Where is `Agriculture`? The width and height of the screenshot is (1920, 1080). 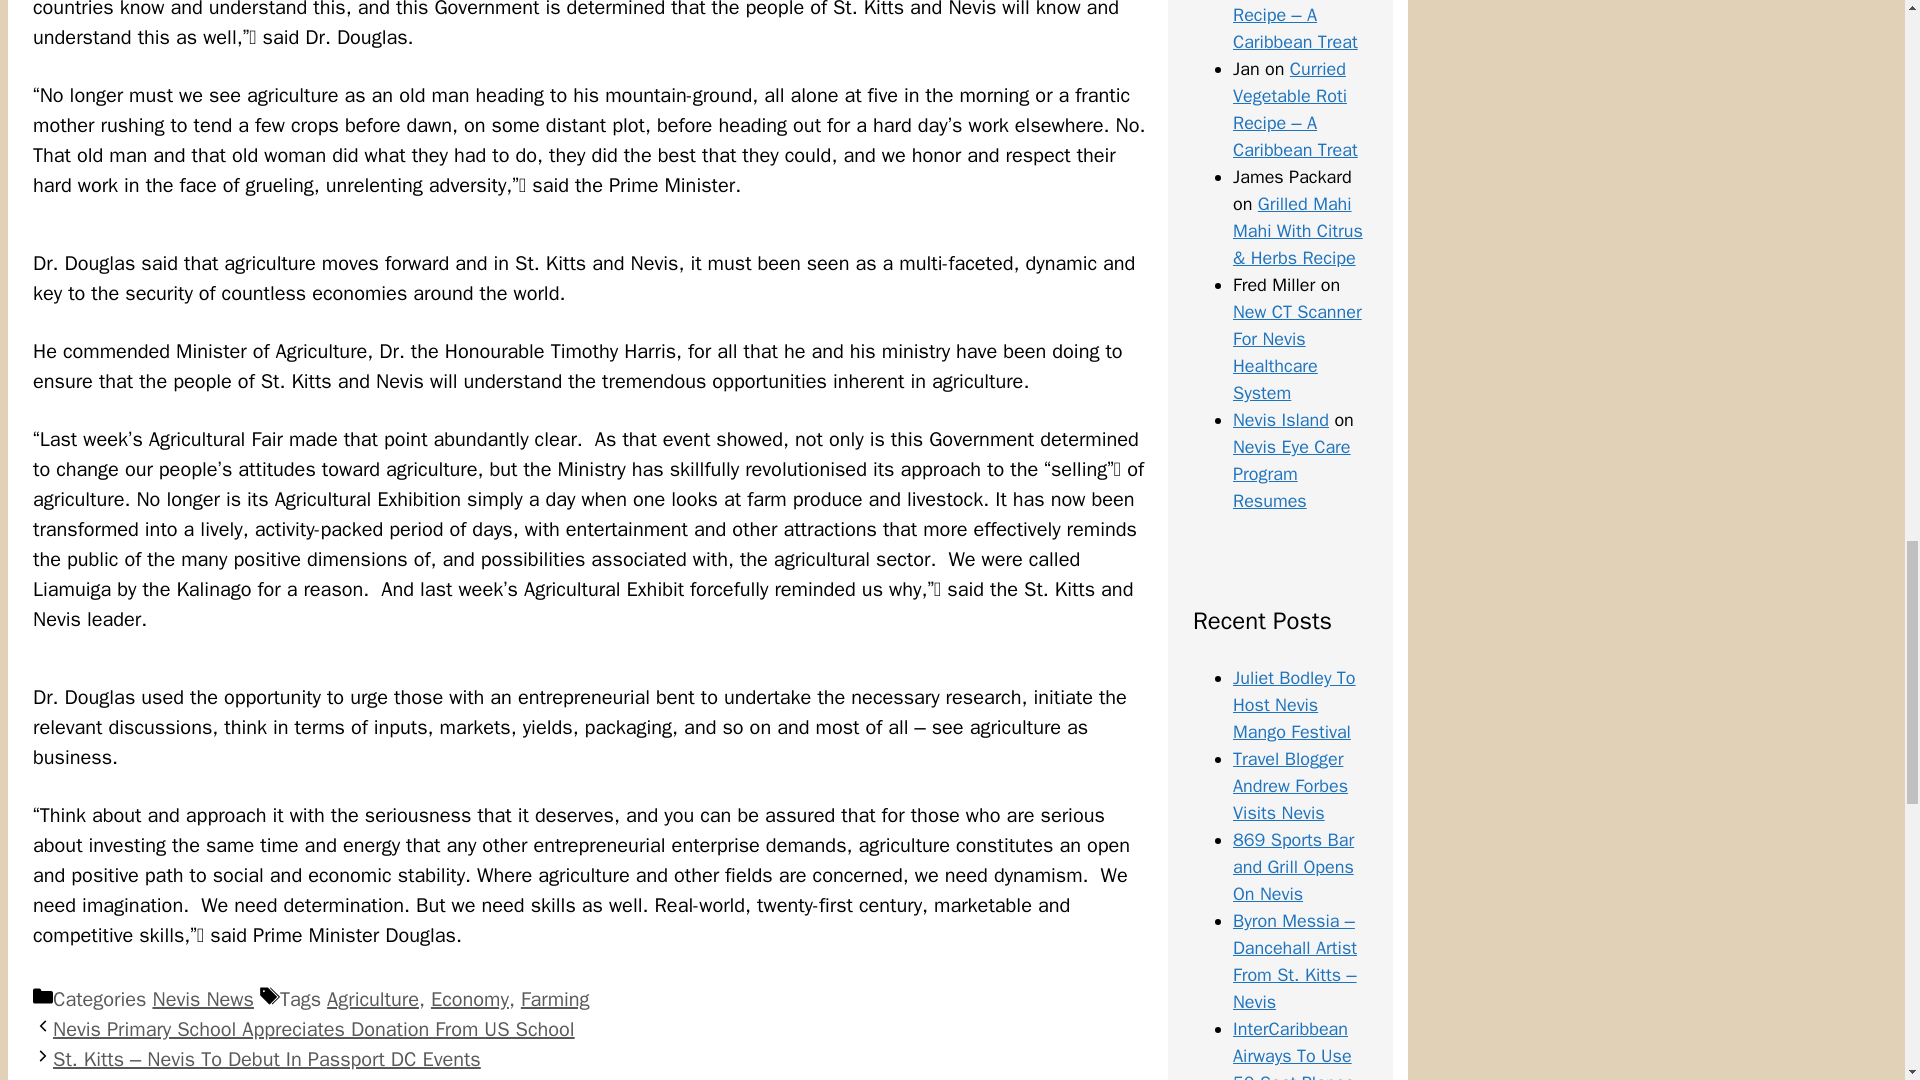 Agriculture is located at coordinates (372, 999).